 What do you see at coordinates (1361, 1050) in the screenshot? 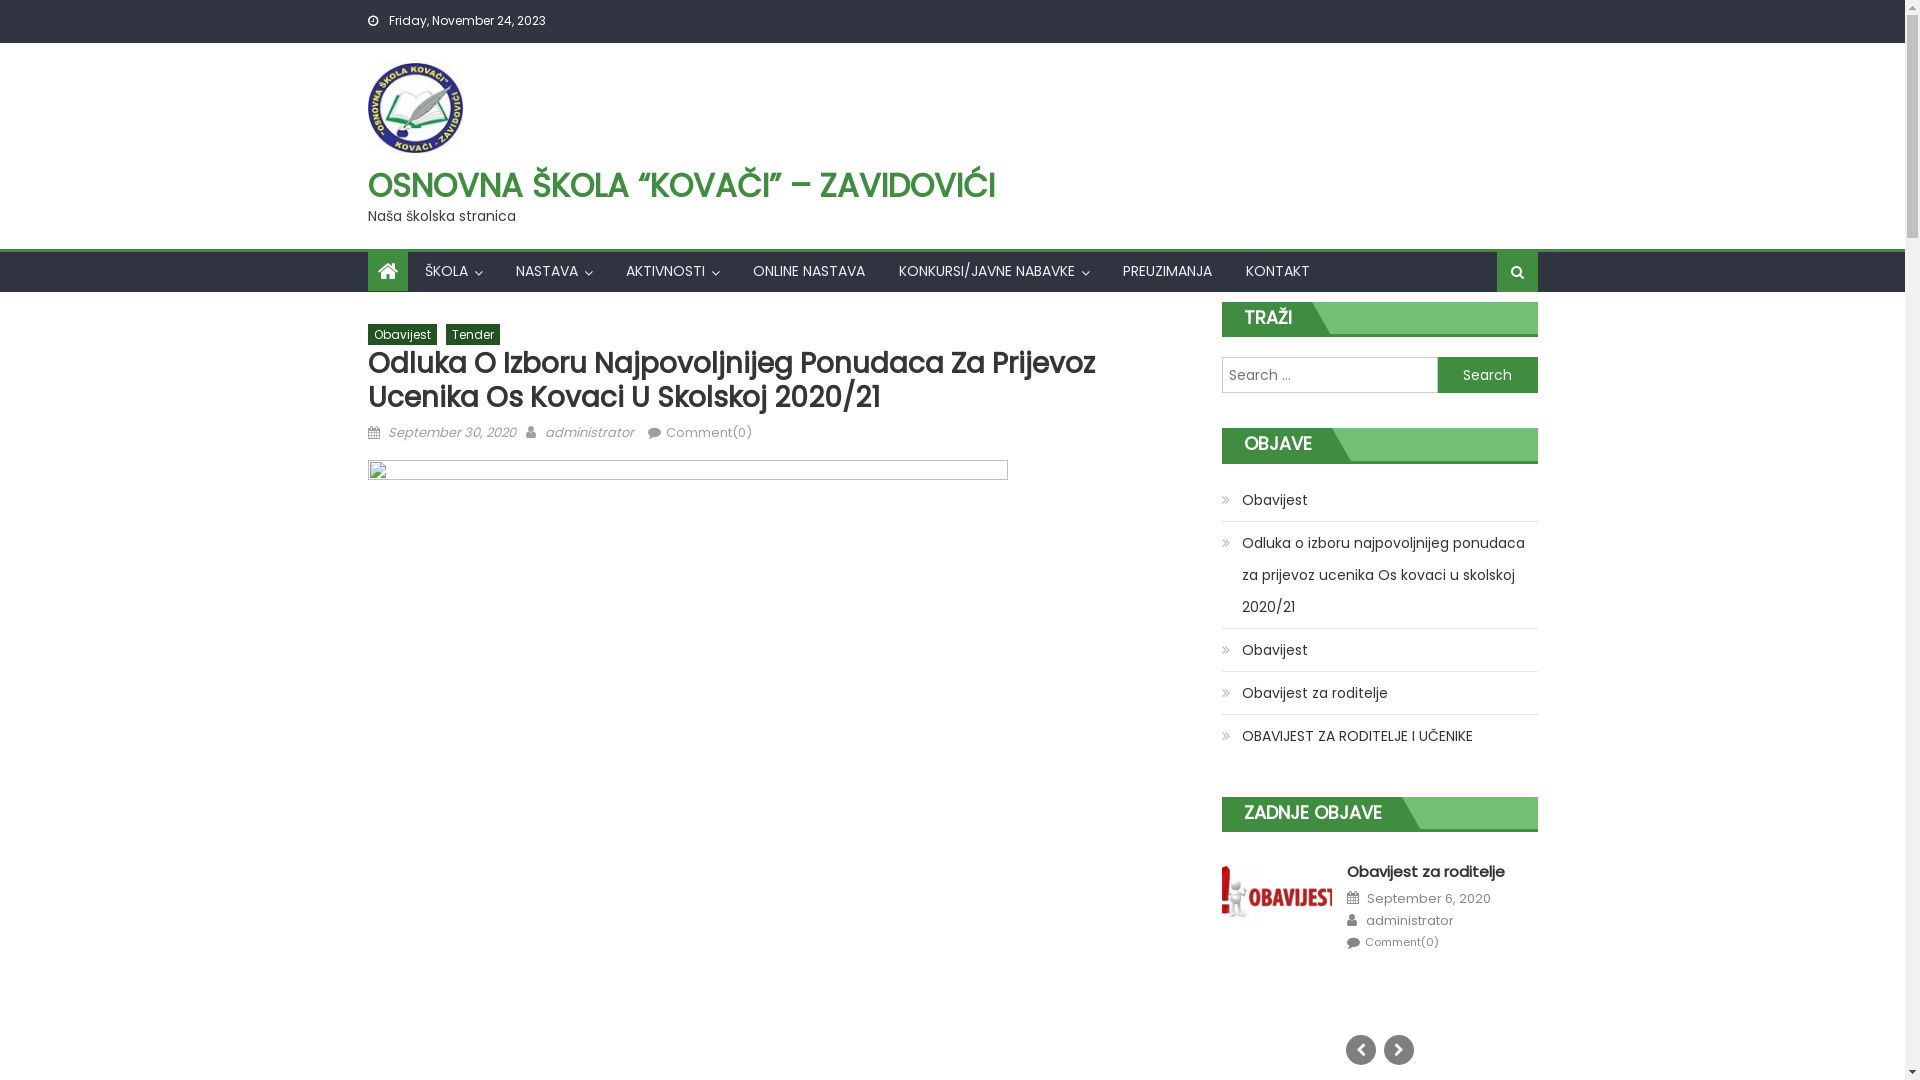
I see `Prev` at bounding box center [1361, 1050].